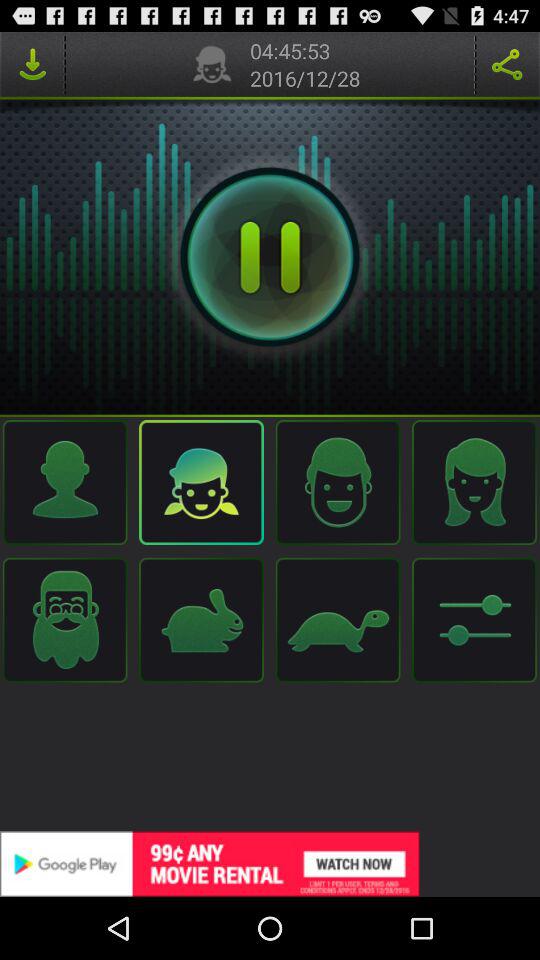 This screenshot has height=960, width=540. Describe the element at coordinates (32, 64) in the screenshot. I see `download selected sound` at that location.